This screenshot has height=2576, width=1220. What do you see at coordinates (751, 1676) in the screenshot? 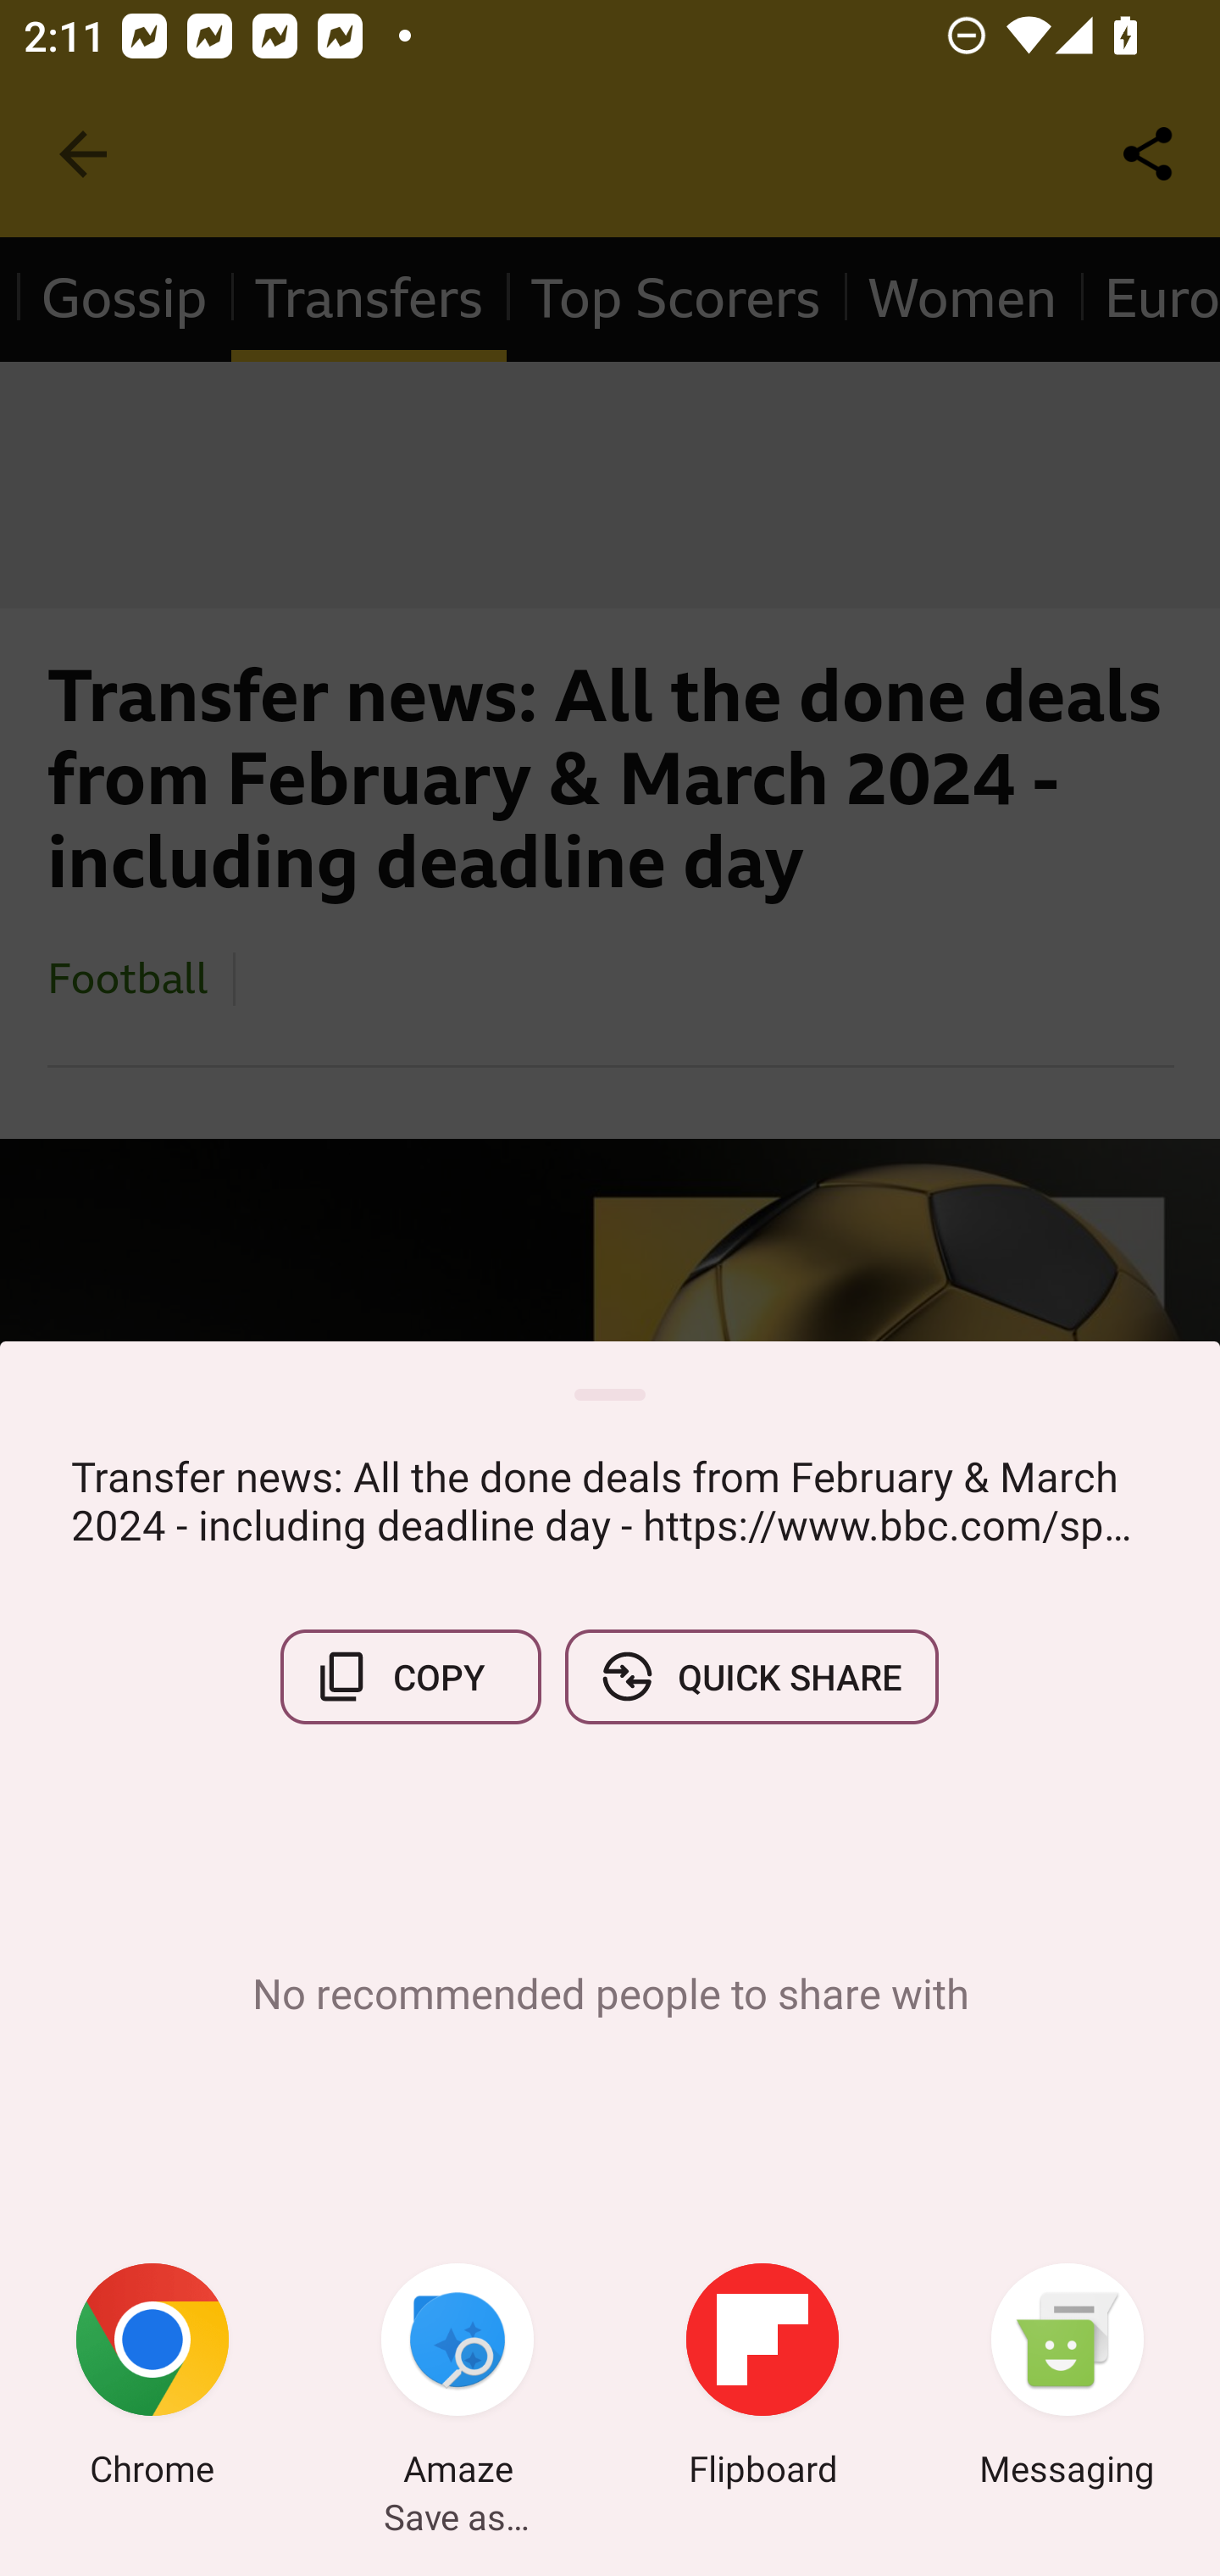
I see `QUICK SHARE` at bounding box center [751, 1676].